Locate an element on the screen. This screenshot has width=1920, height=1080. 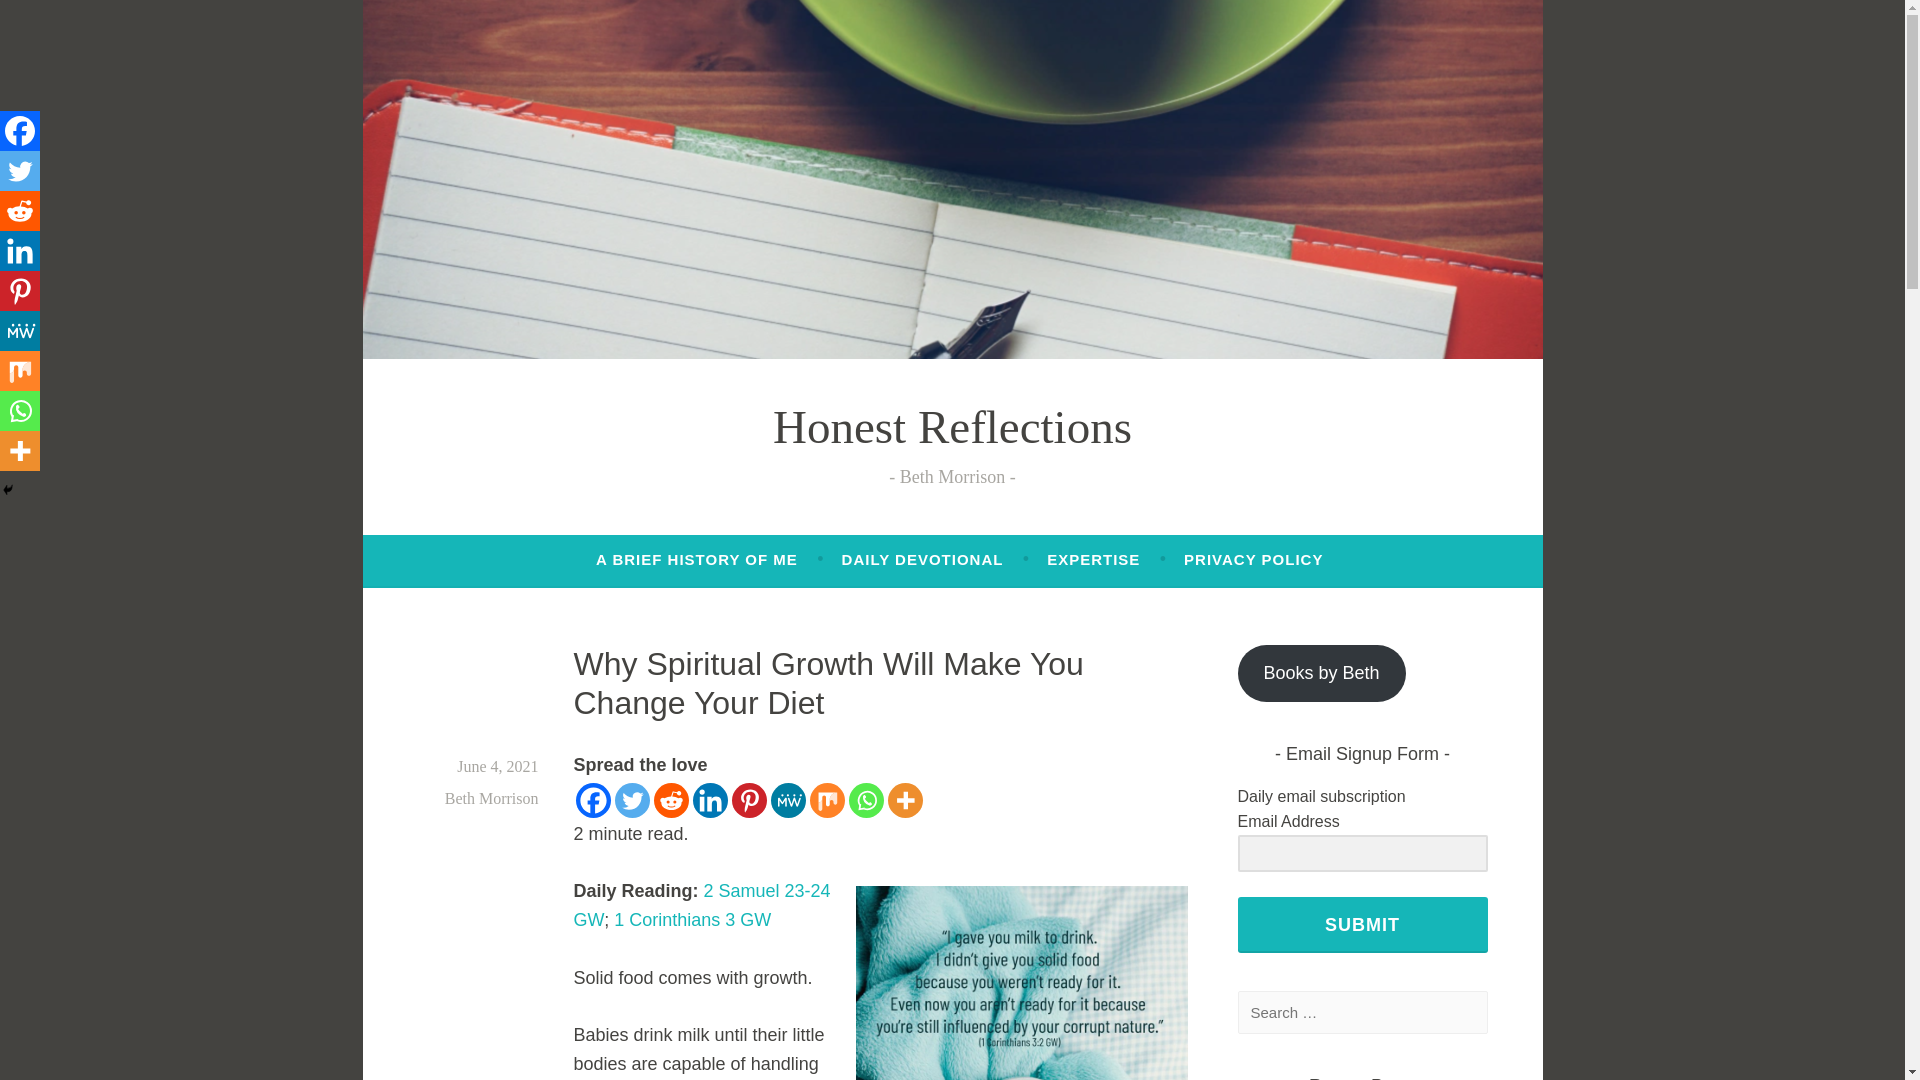
EXPERTISE is located at coordinates (1093, 560).